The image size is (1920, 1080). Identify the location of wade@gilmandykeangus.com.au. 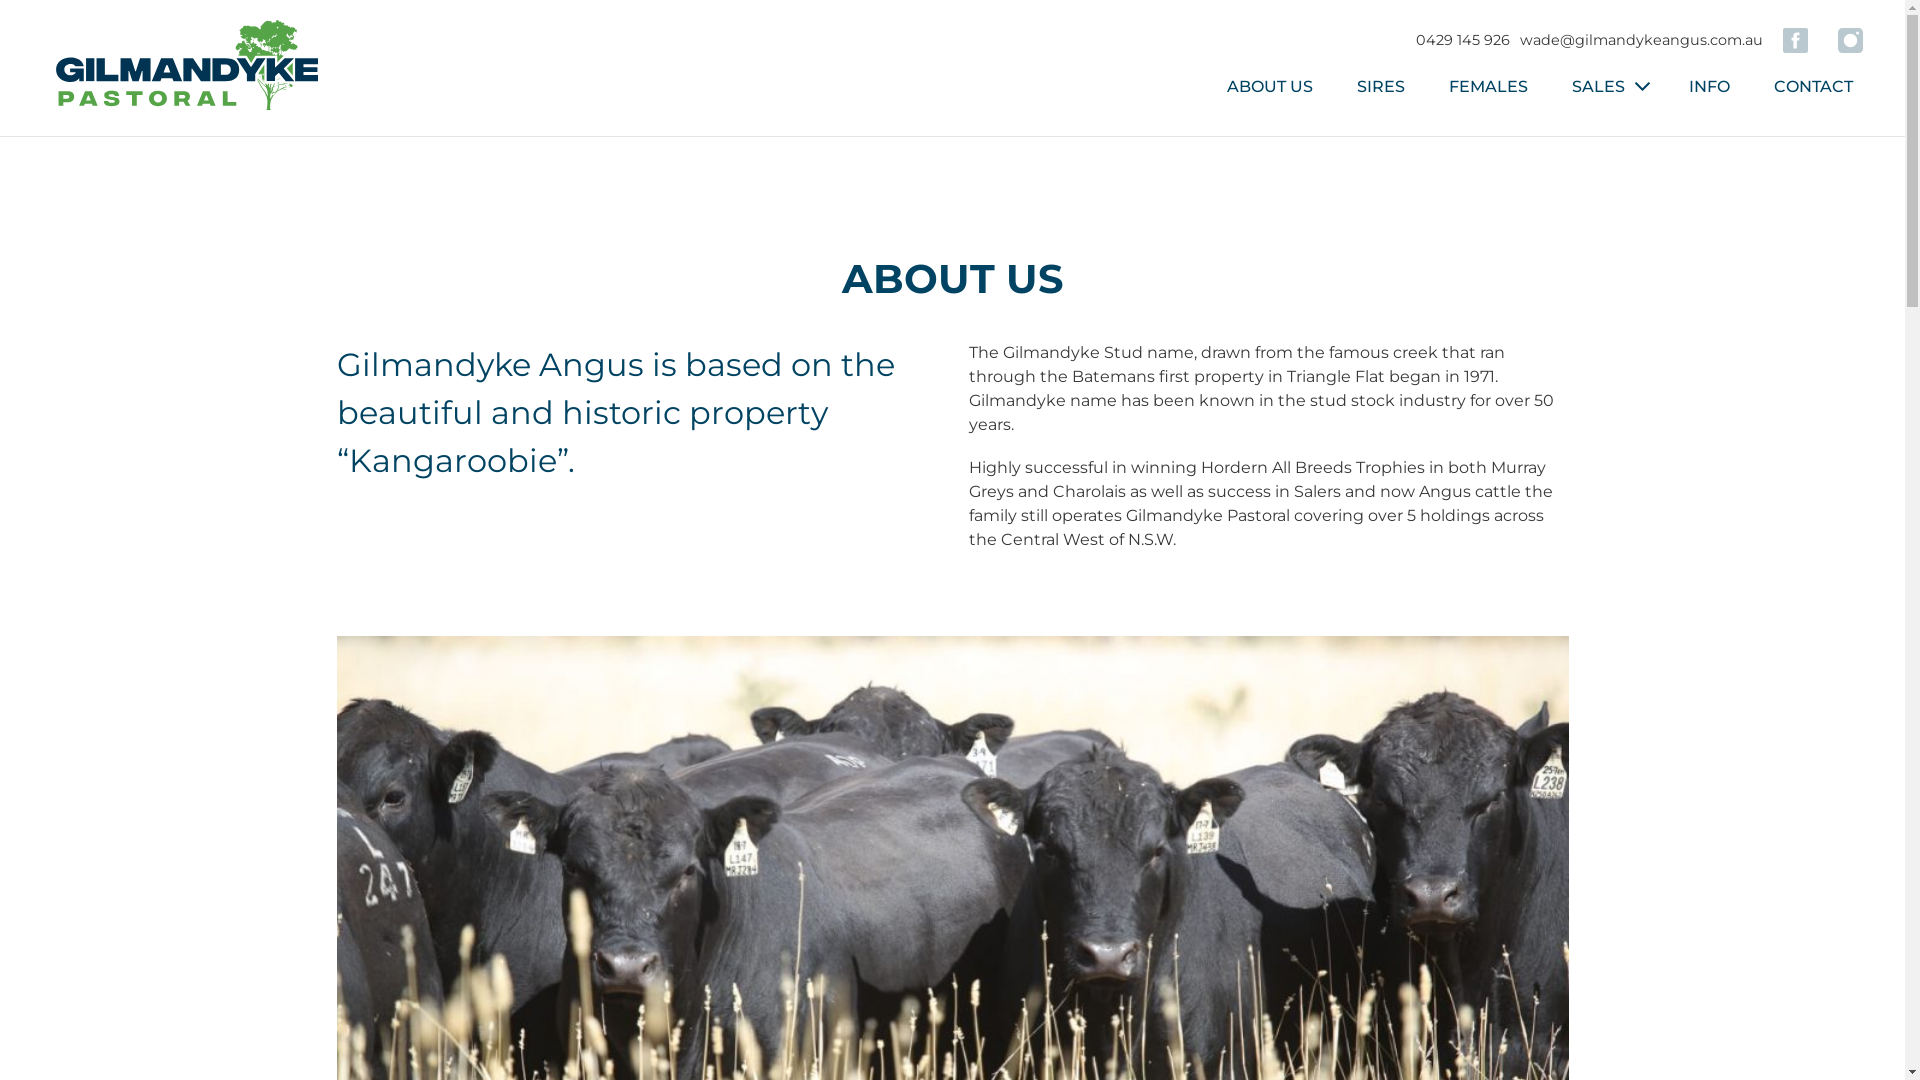
(1642, 40).